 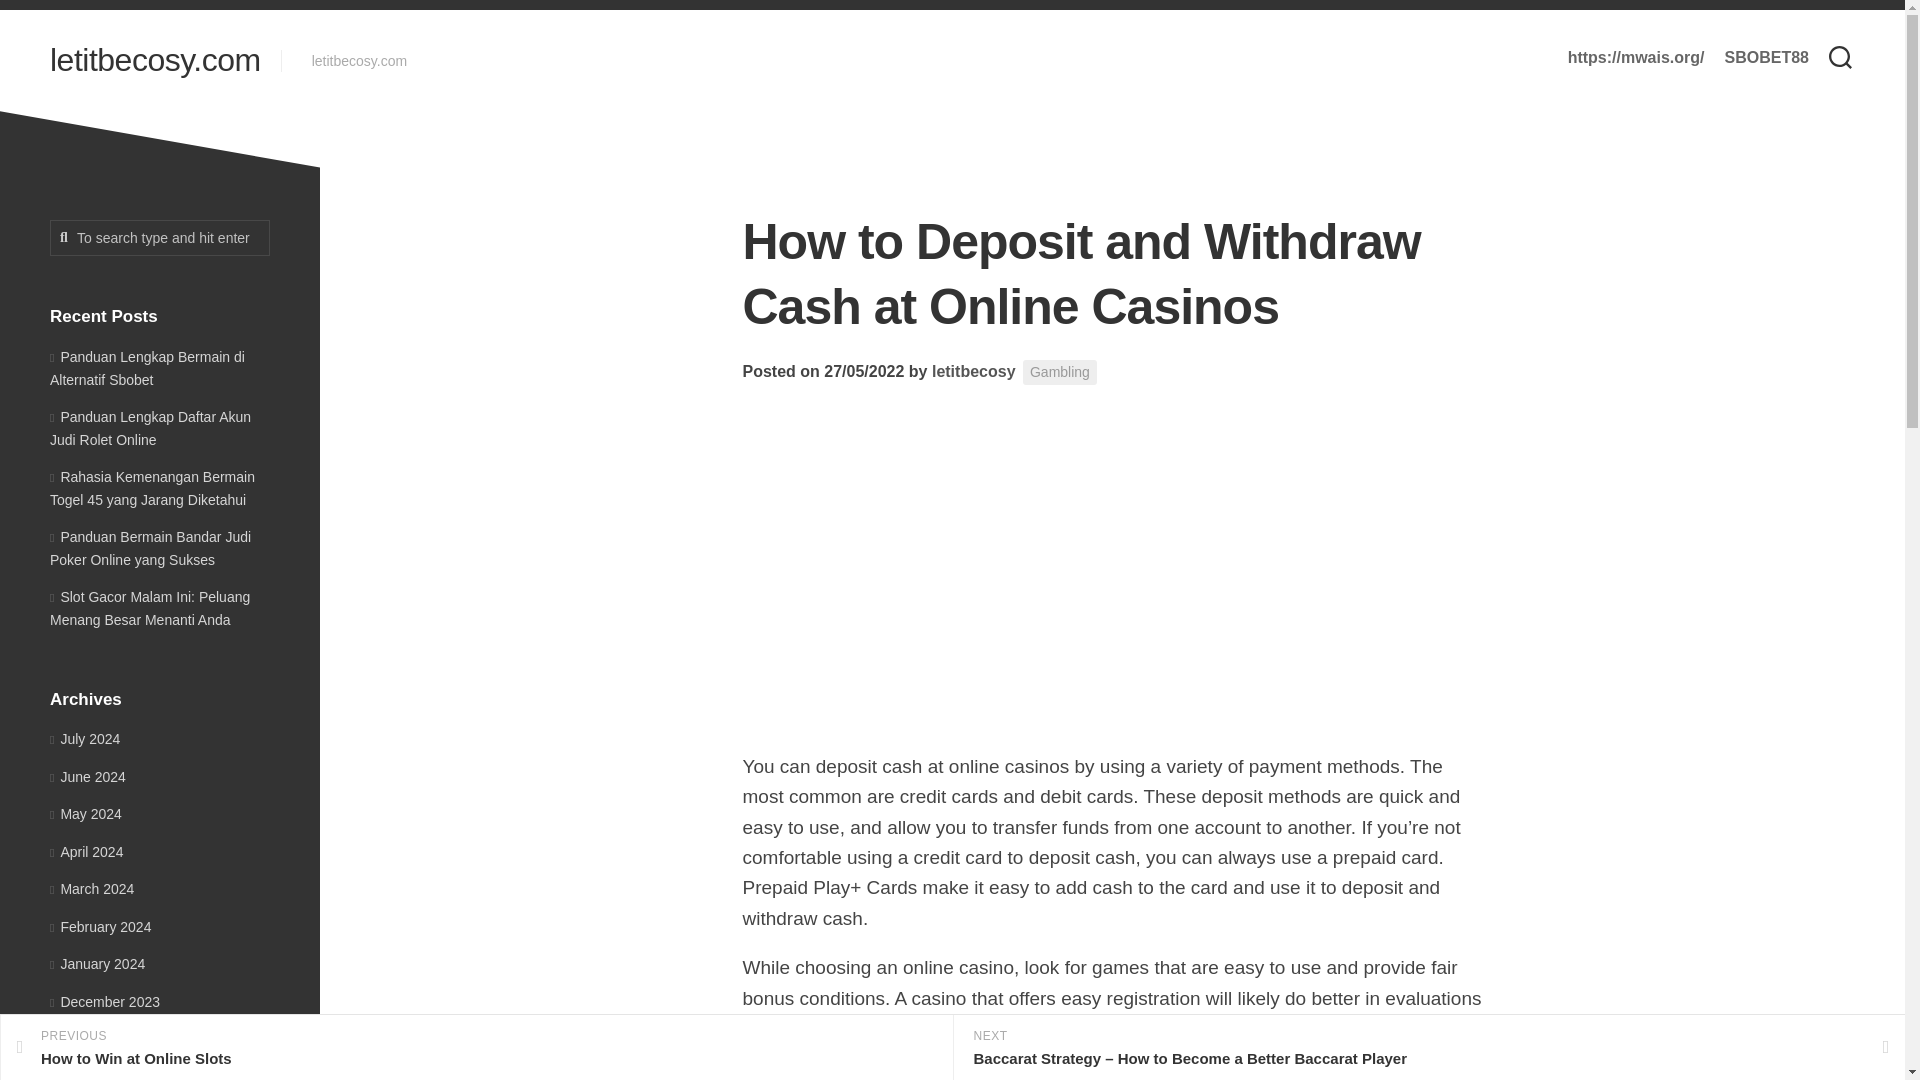 I want to click on July 2024, so click(x=84, y=739).